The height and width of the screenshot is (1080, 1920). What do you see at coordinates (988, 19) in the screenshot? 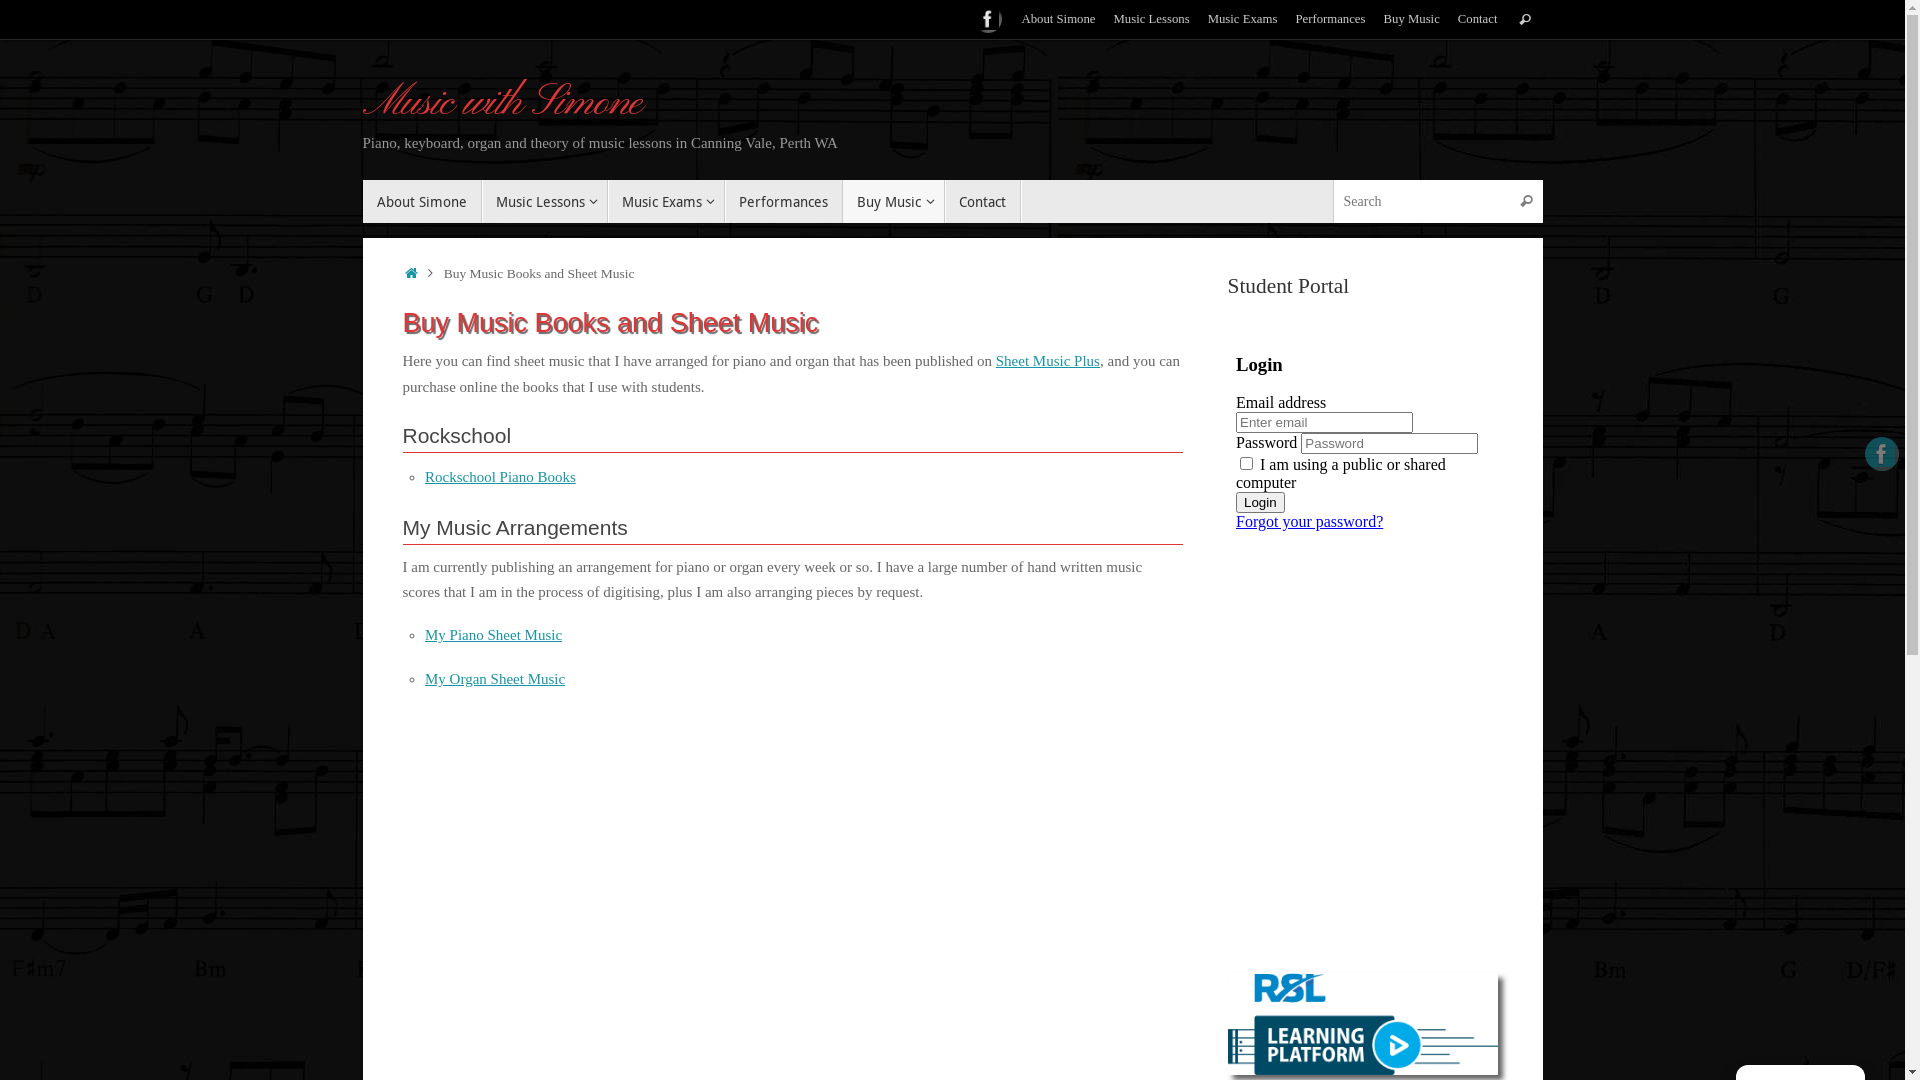
I see `Facebook` at bounding box center [988, 19].